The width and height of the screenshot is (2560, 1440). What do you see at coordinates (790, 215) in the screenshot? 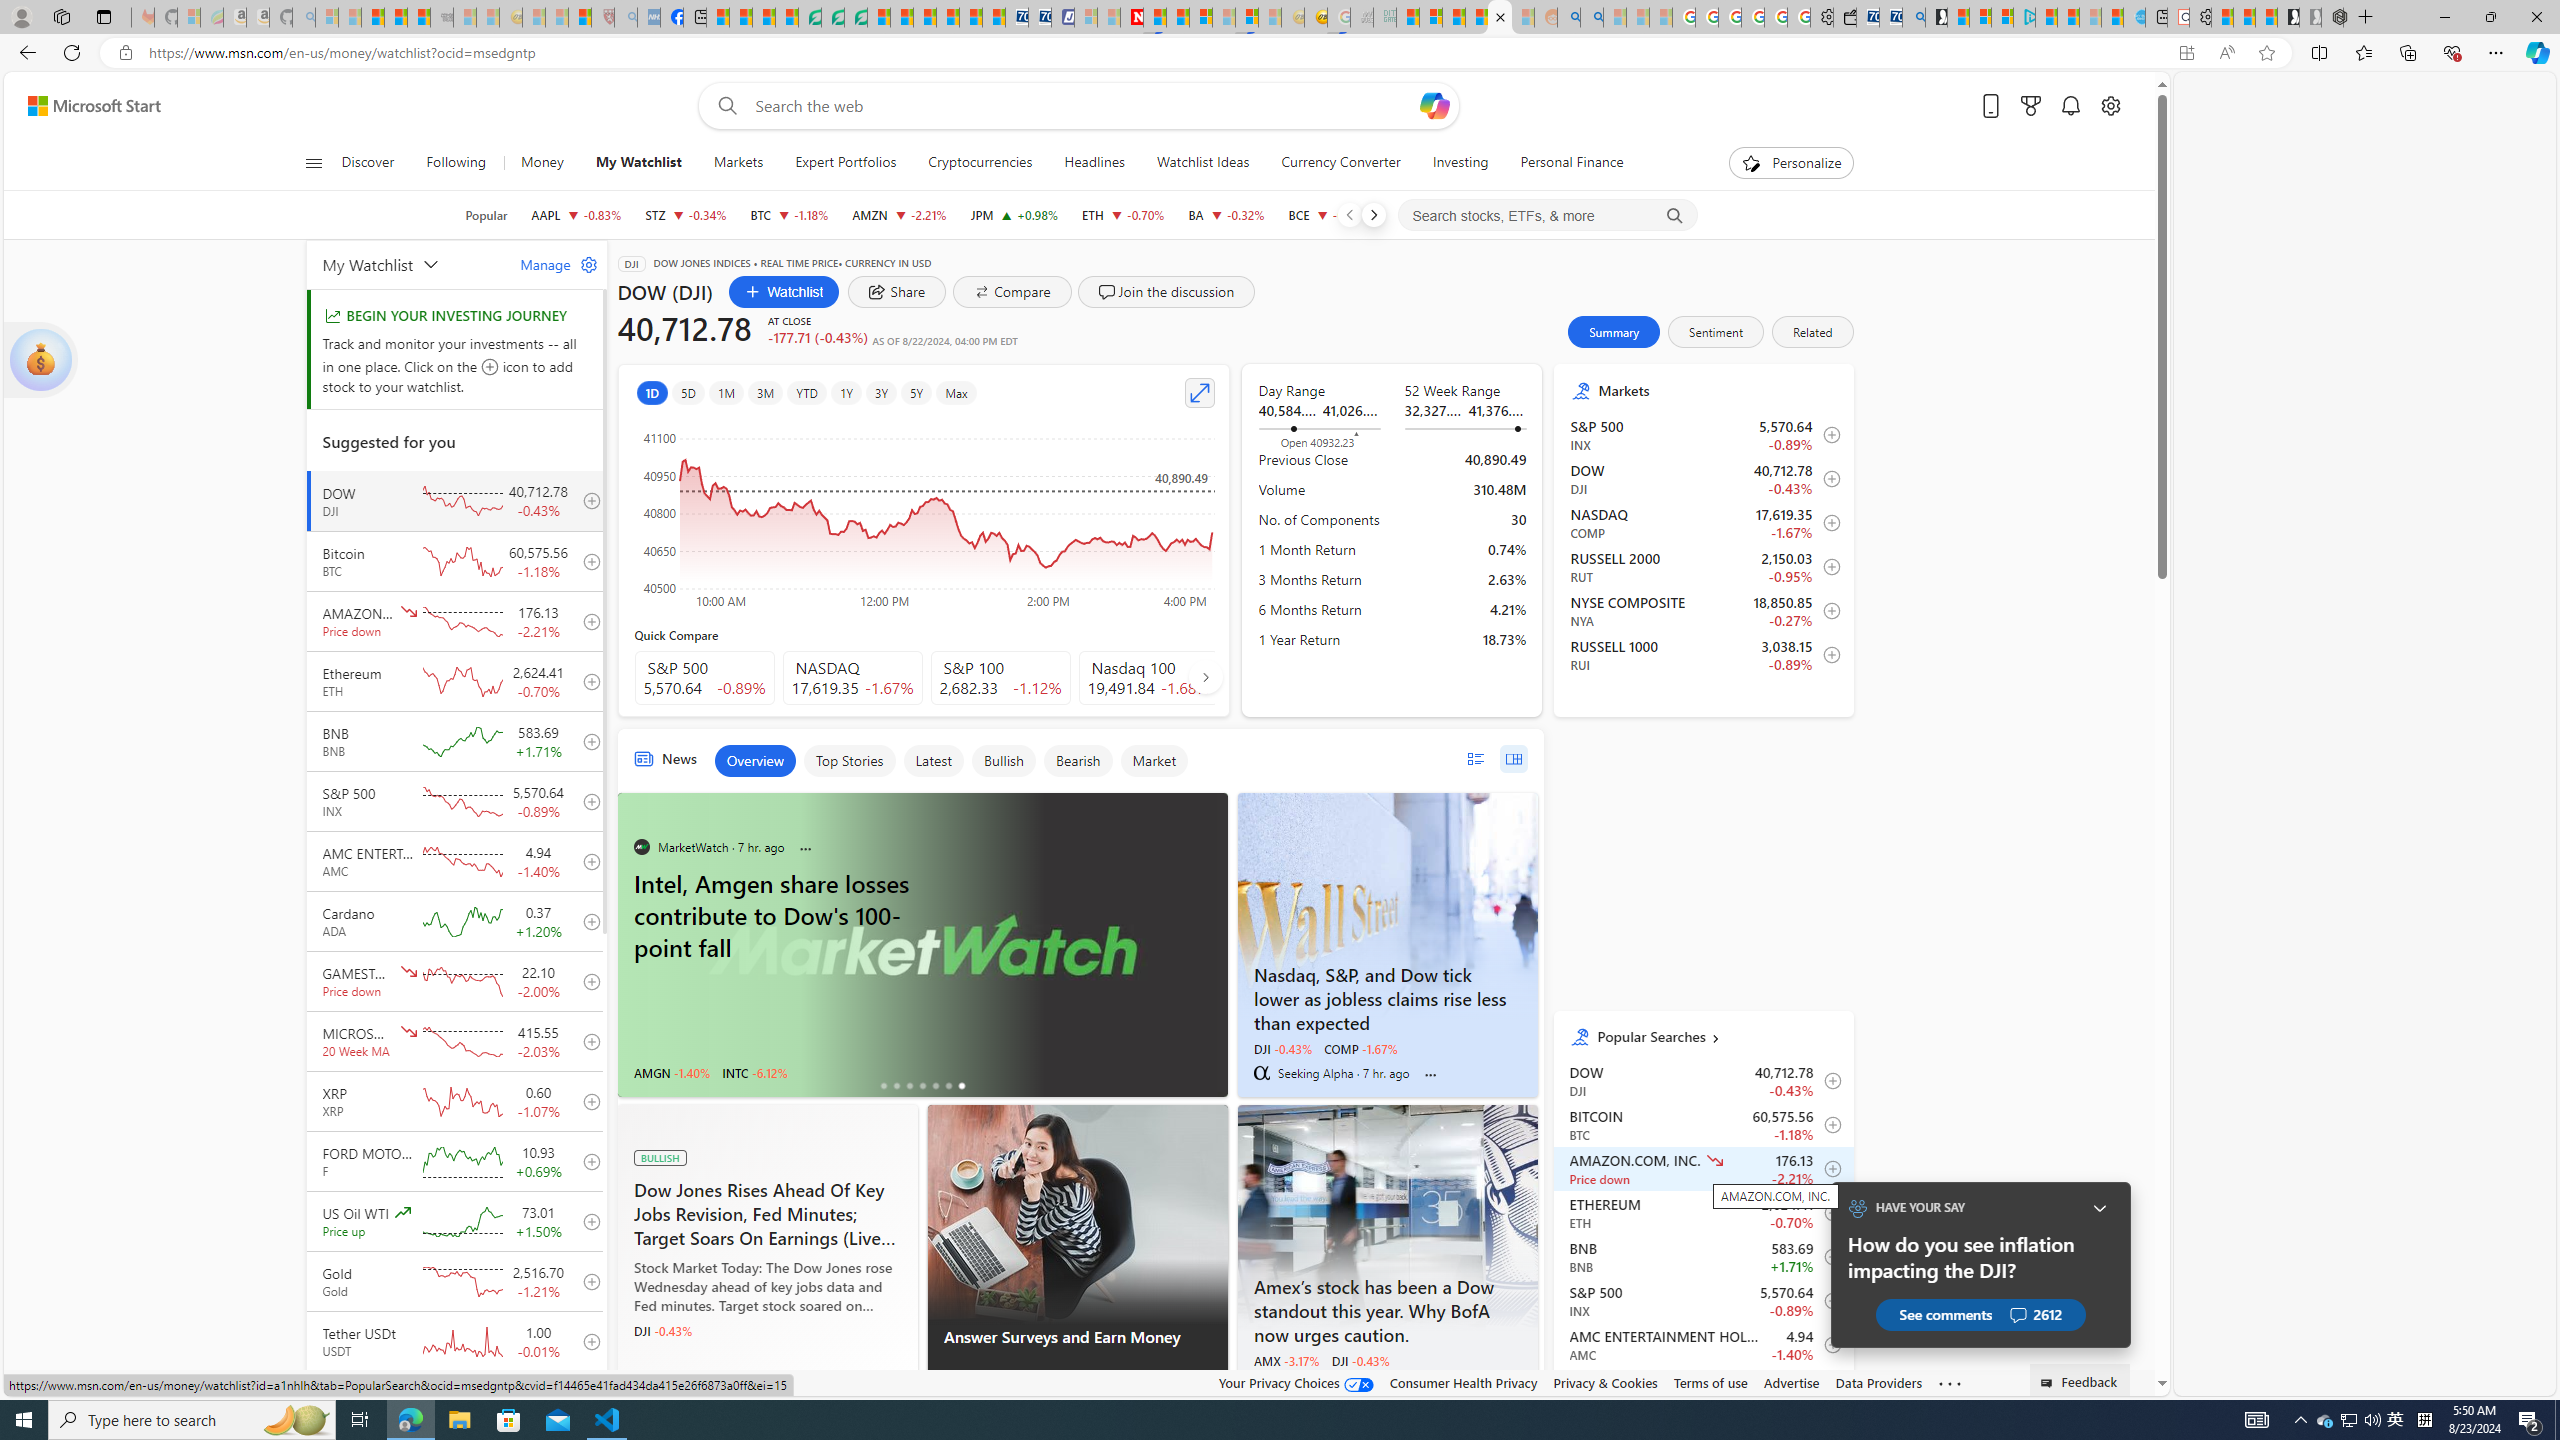
I see `BTC Bitcoin decrease 60,575.56 -716.61 -1.18%` at bounding box center [790, 215].